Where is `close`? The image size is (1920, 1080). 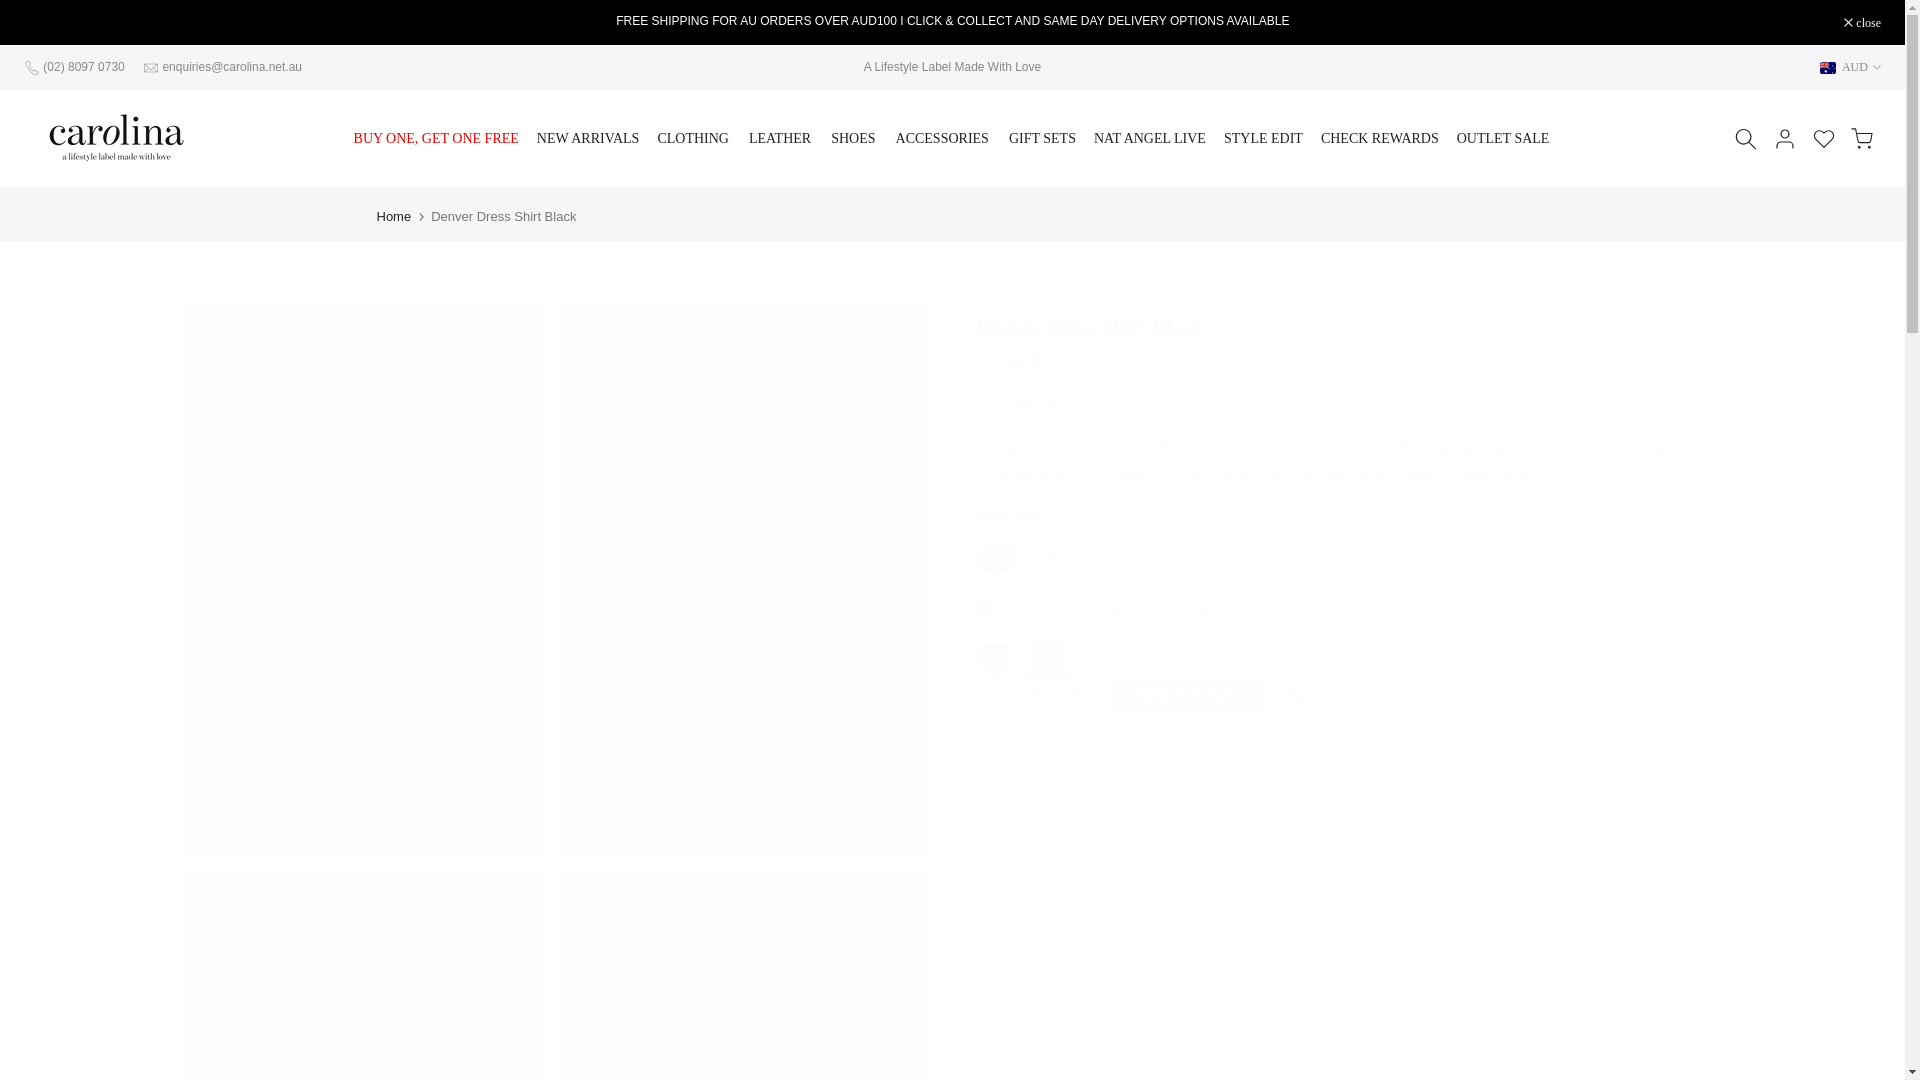 close is located at coordinates (1862, 22).